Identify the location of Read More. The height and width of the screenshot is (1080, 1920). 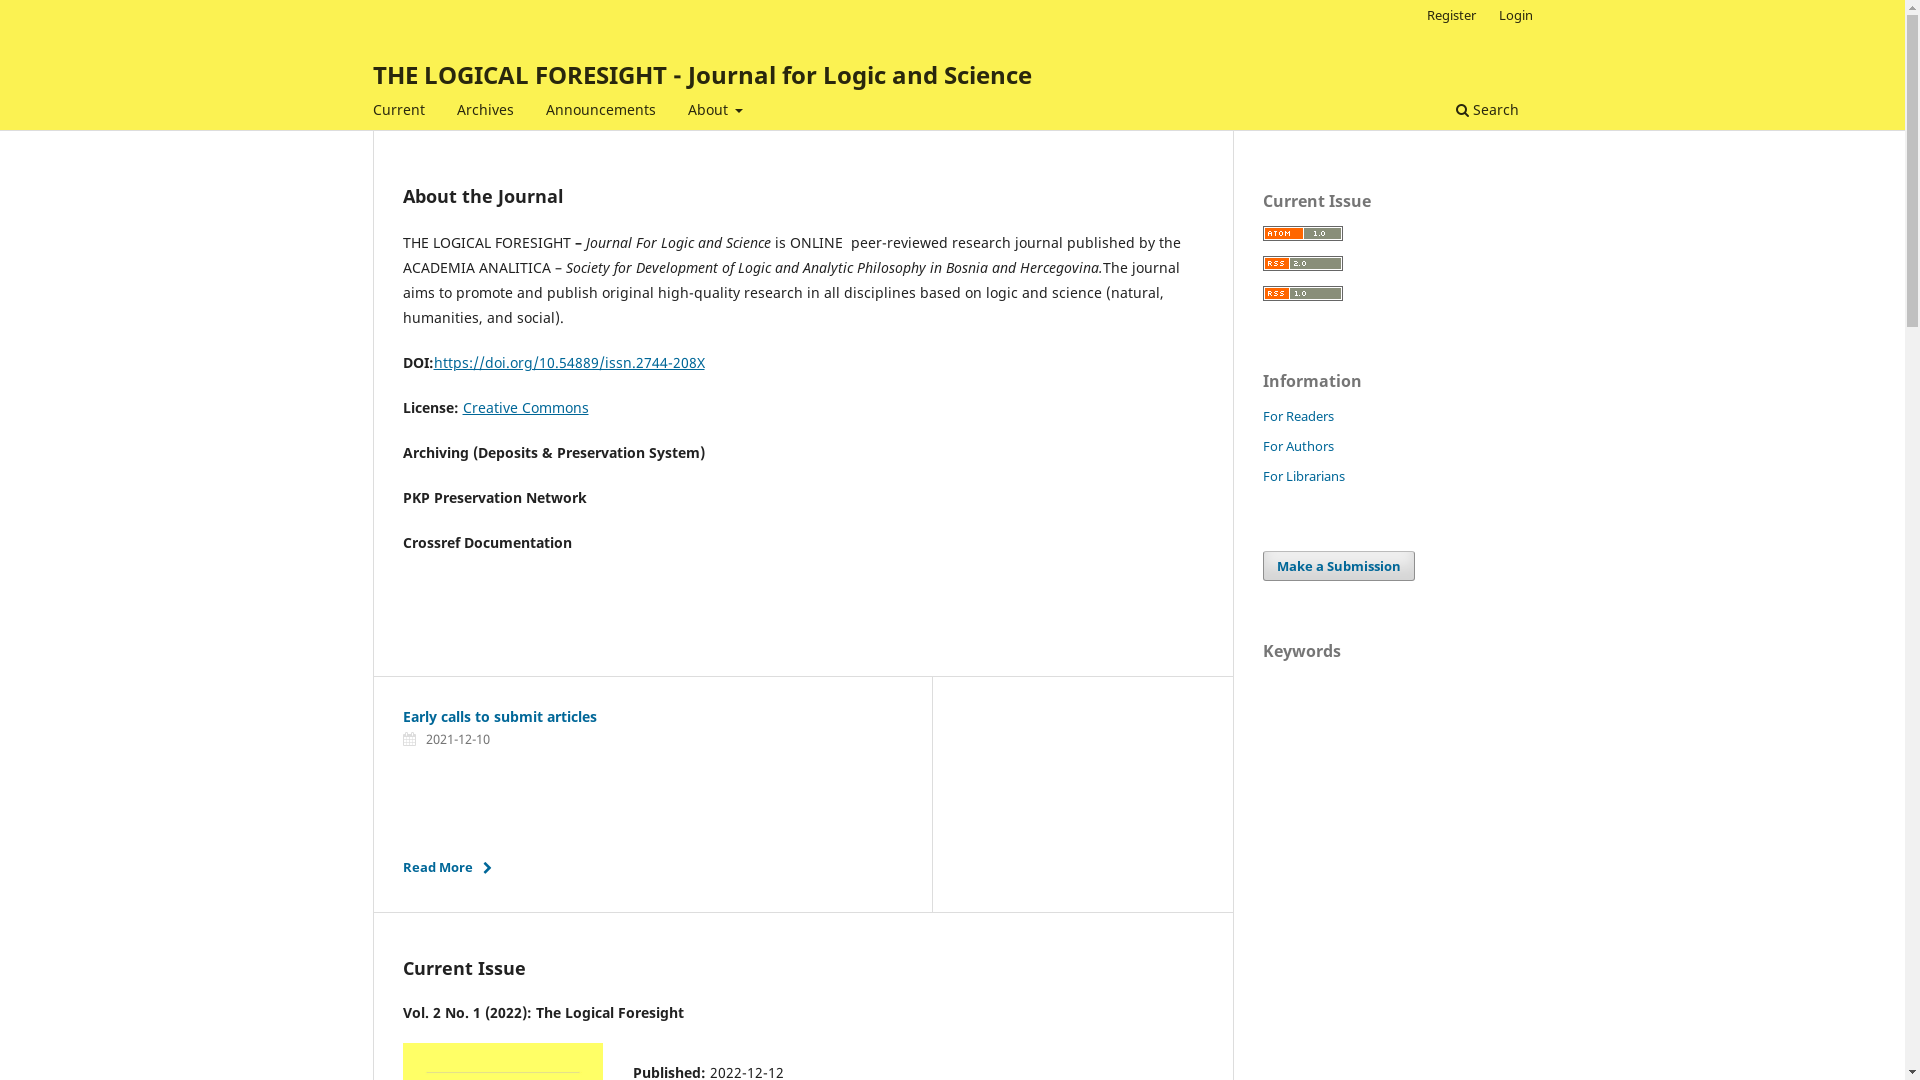
(452, 867).